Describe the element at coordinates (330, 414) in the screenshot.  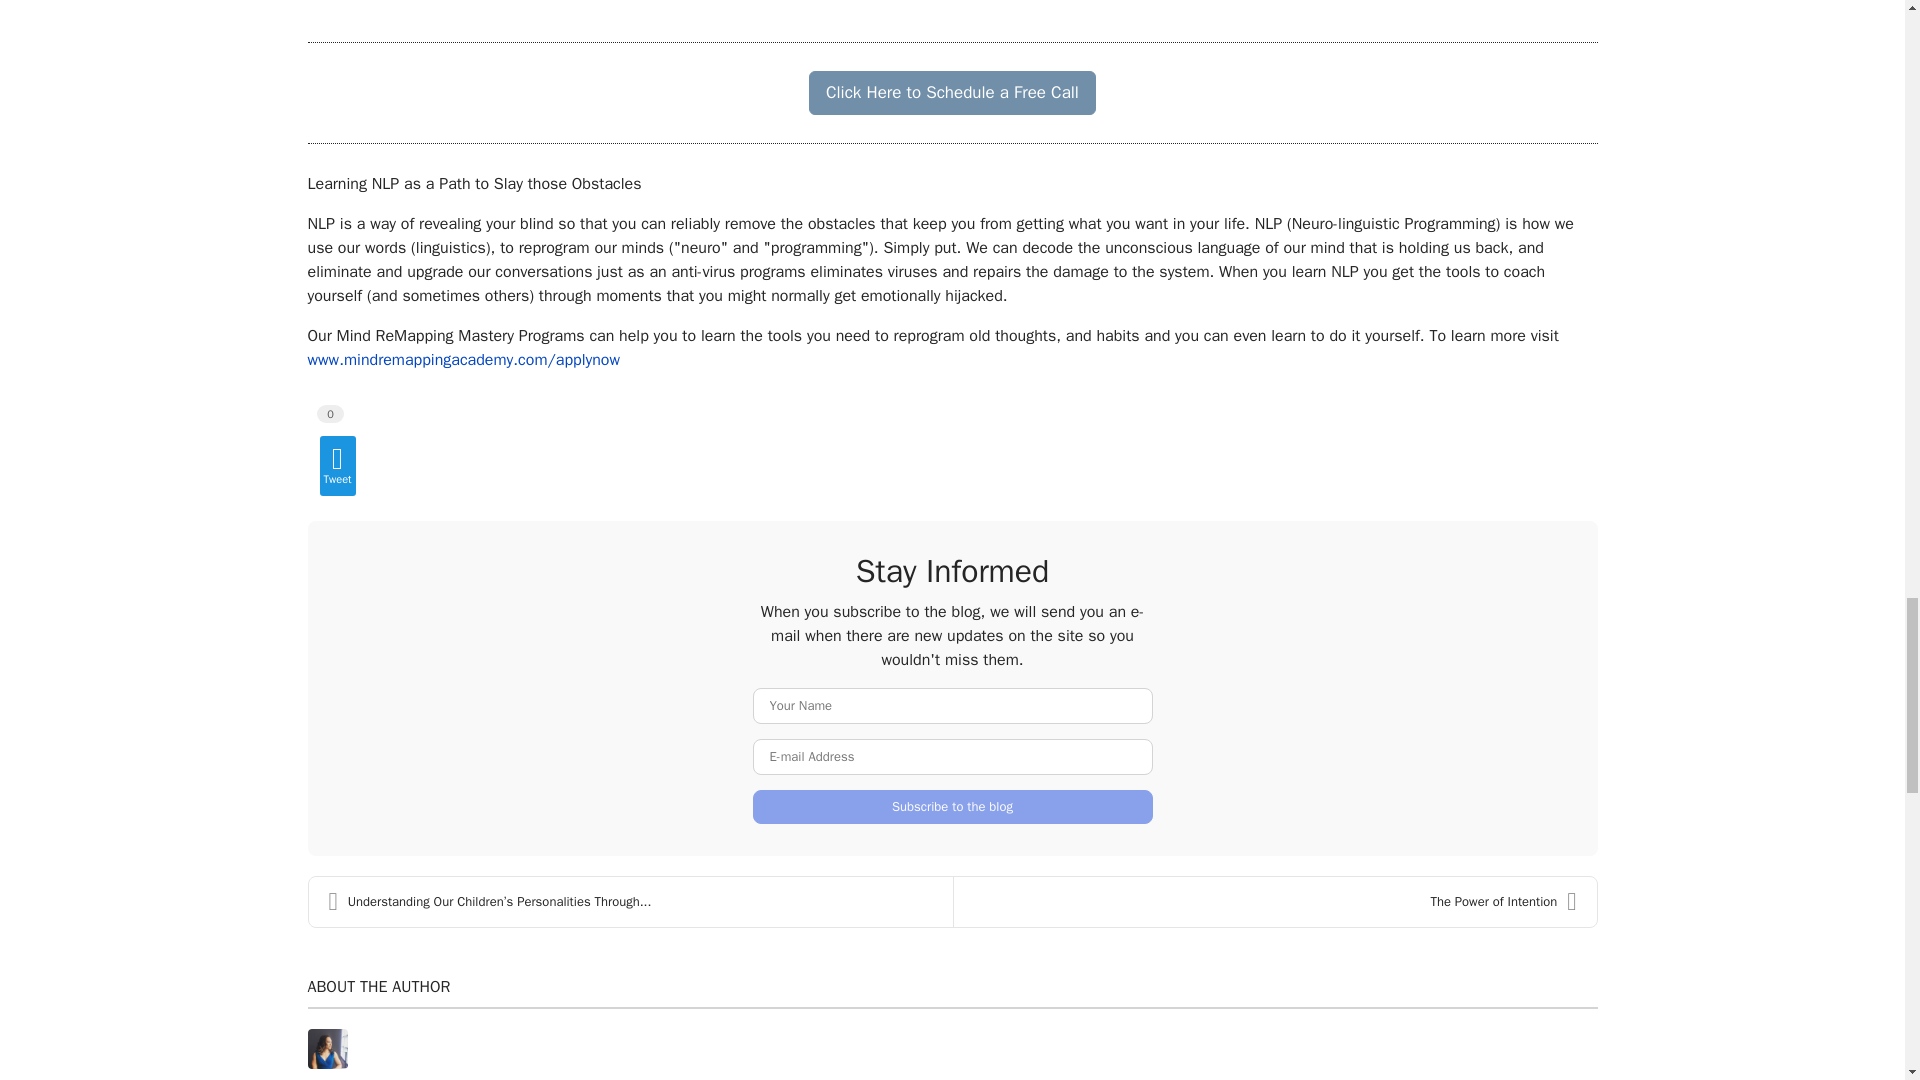
I see `0 votes` at that location.